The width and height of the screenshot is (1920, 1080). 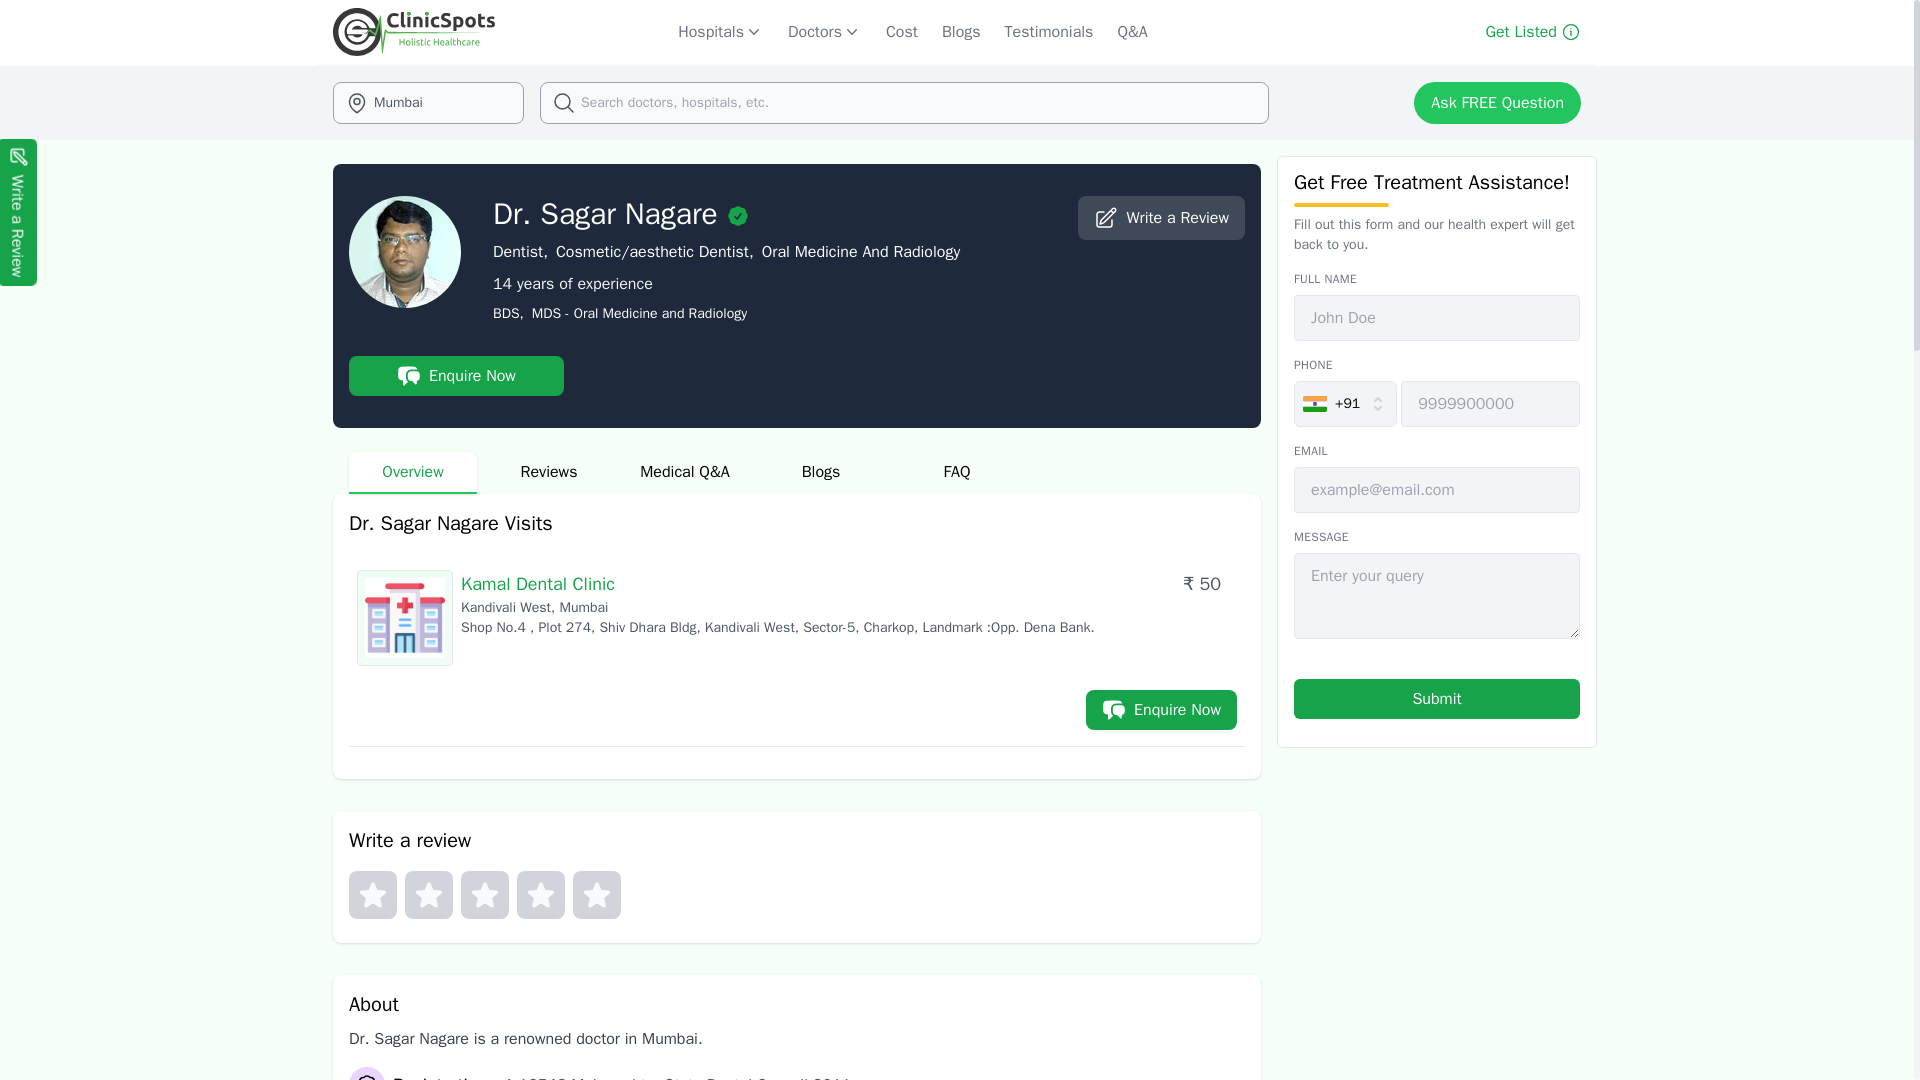 What do you see at coordinates (1160, 217) in the screenshot?
I see `Write a Review` at bounding box center [1160, 217].